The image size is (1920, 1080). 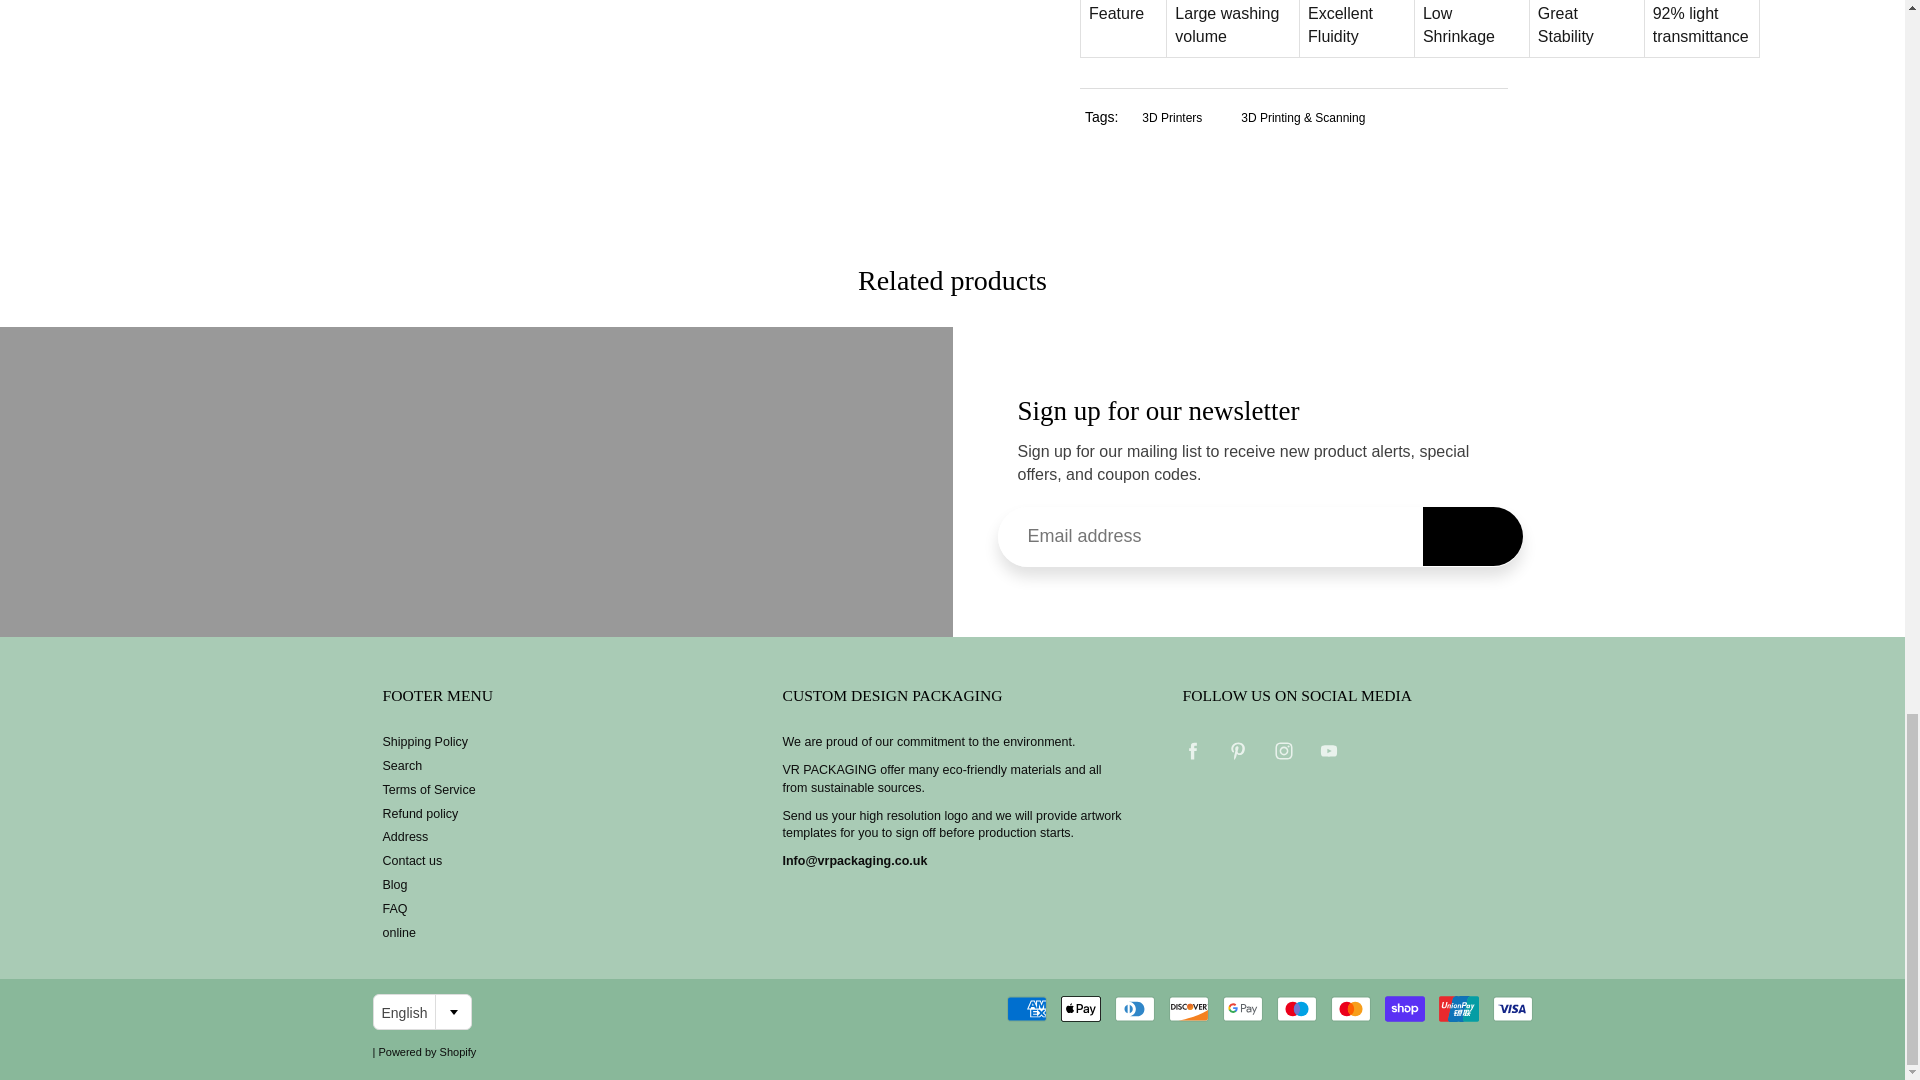 I want to click on Google Pay, so click(x=1243, y=1008).